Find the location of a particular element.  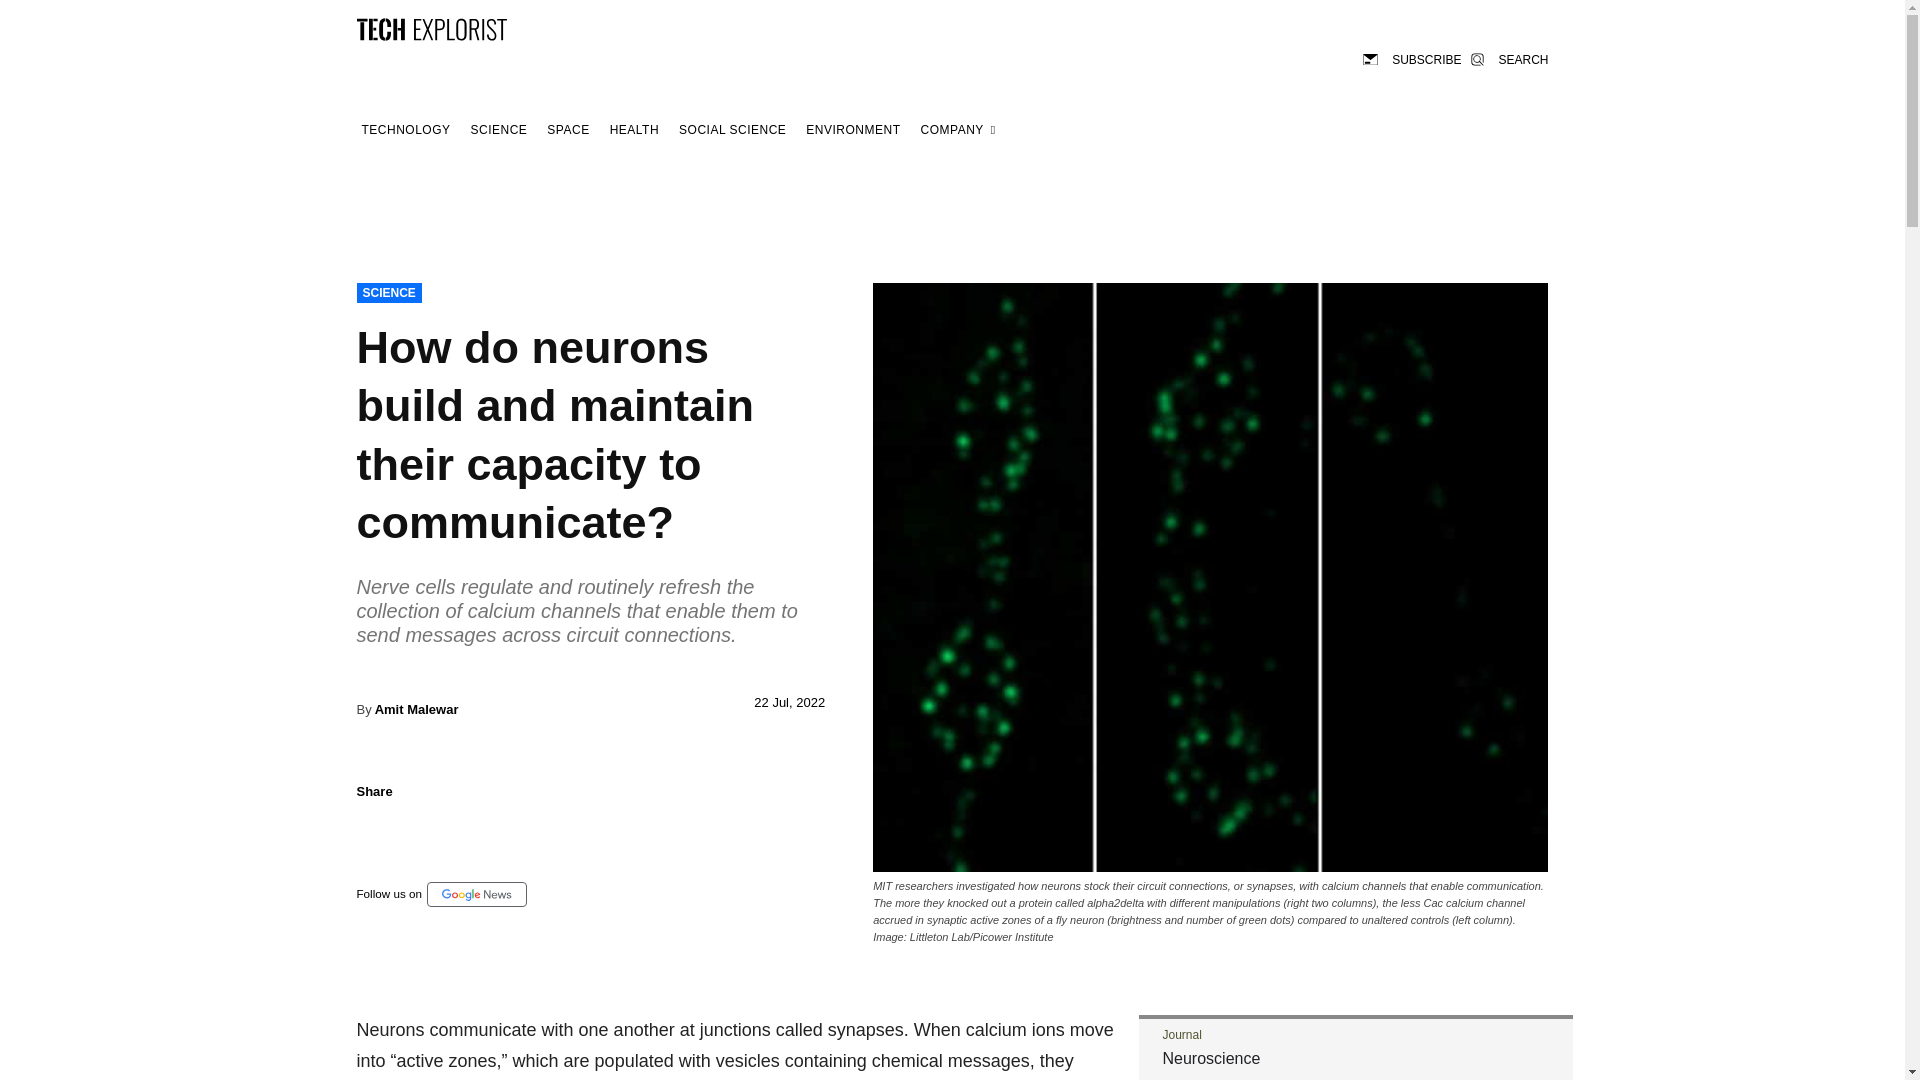

Amit Malewar is located at coordinates (416, 710).